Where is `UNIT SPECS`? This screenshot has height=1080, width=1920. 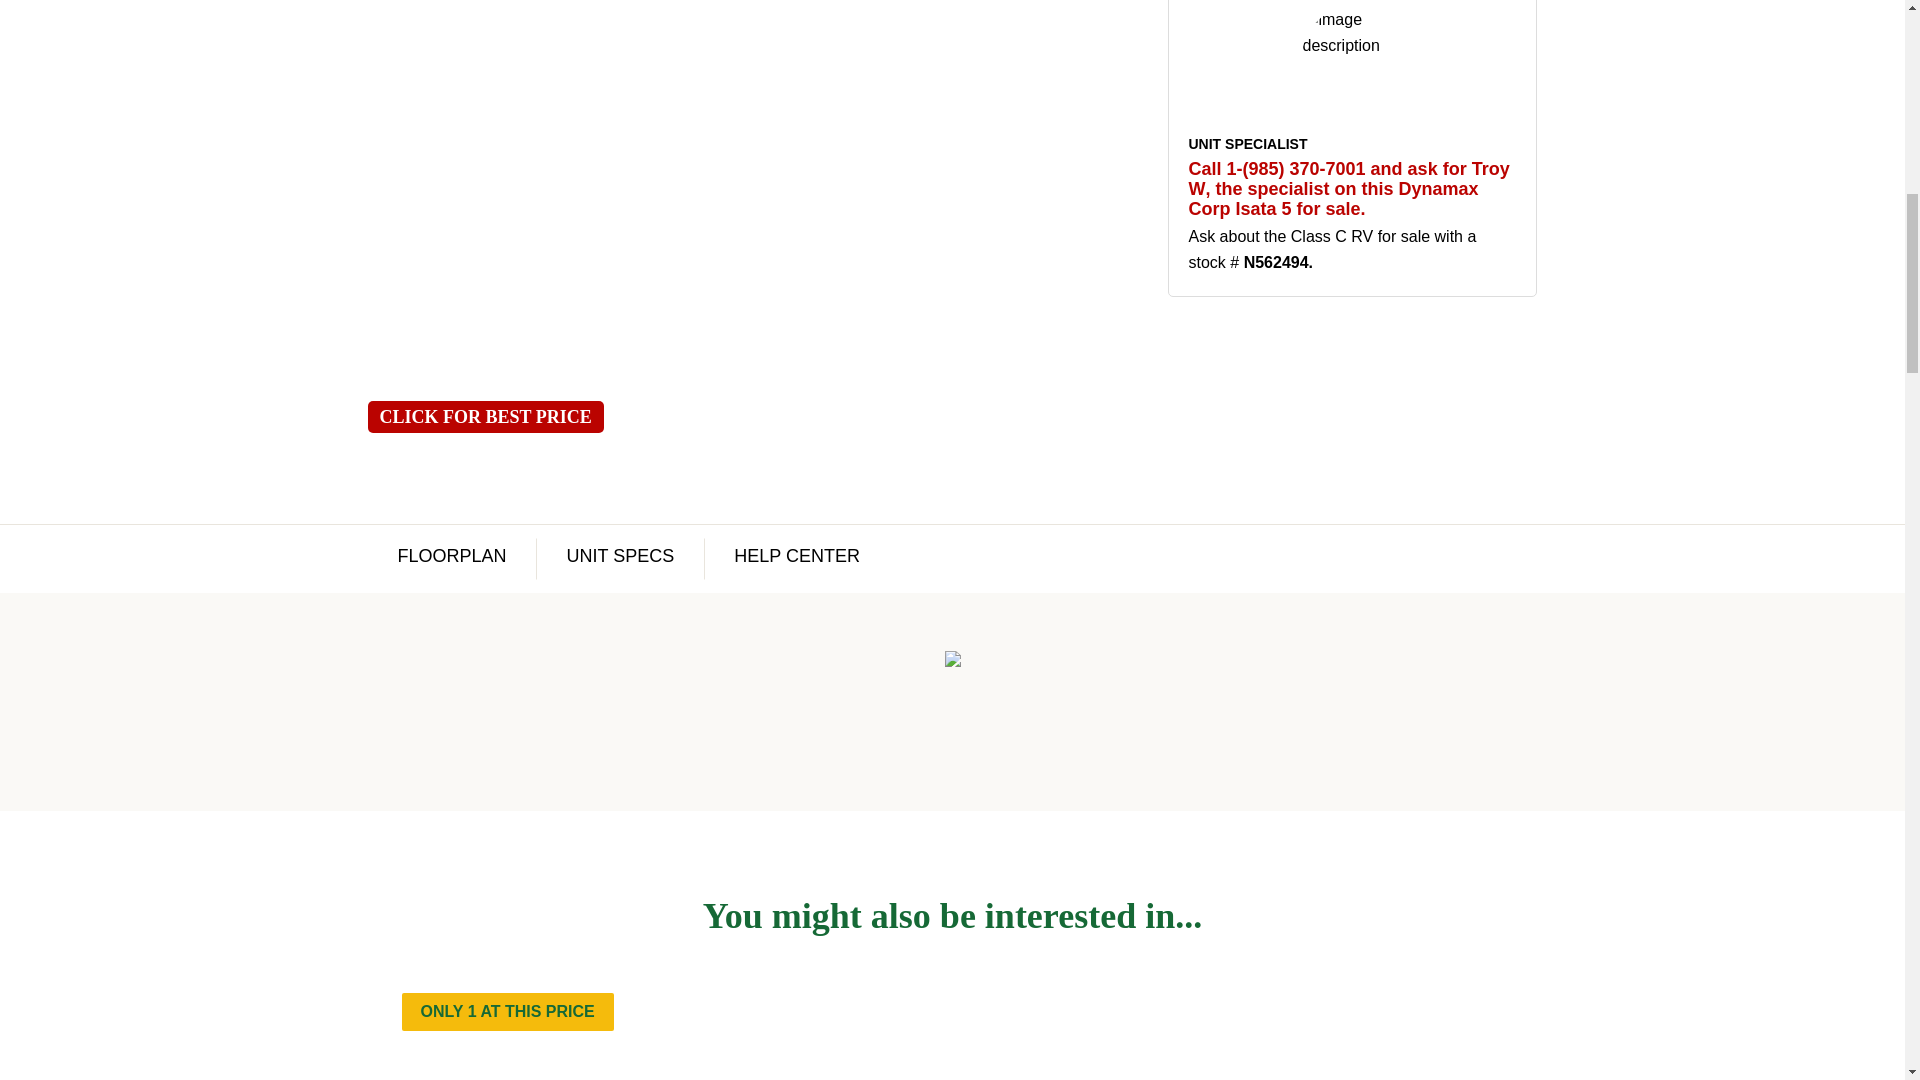
UNIT SPECS is located at coordinates (620, 557).